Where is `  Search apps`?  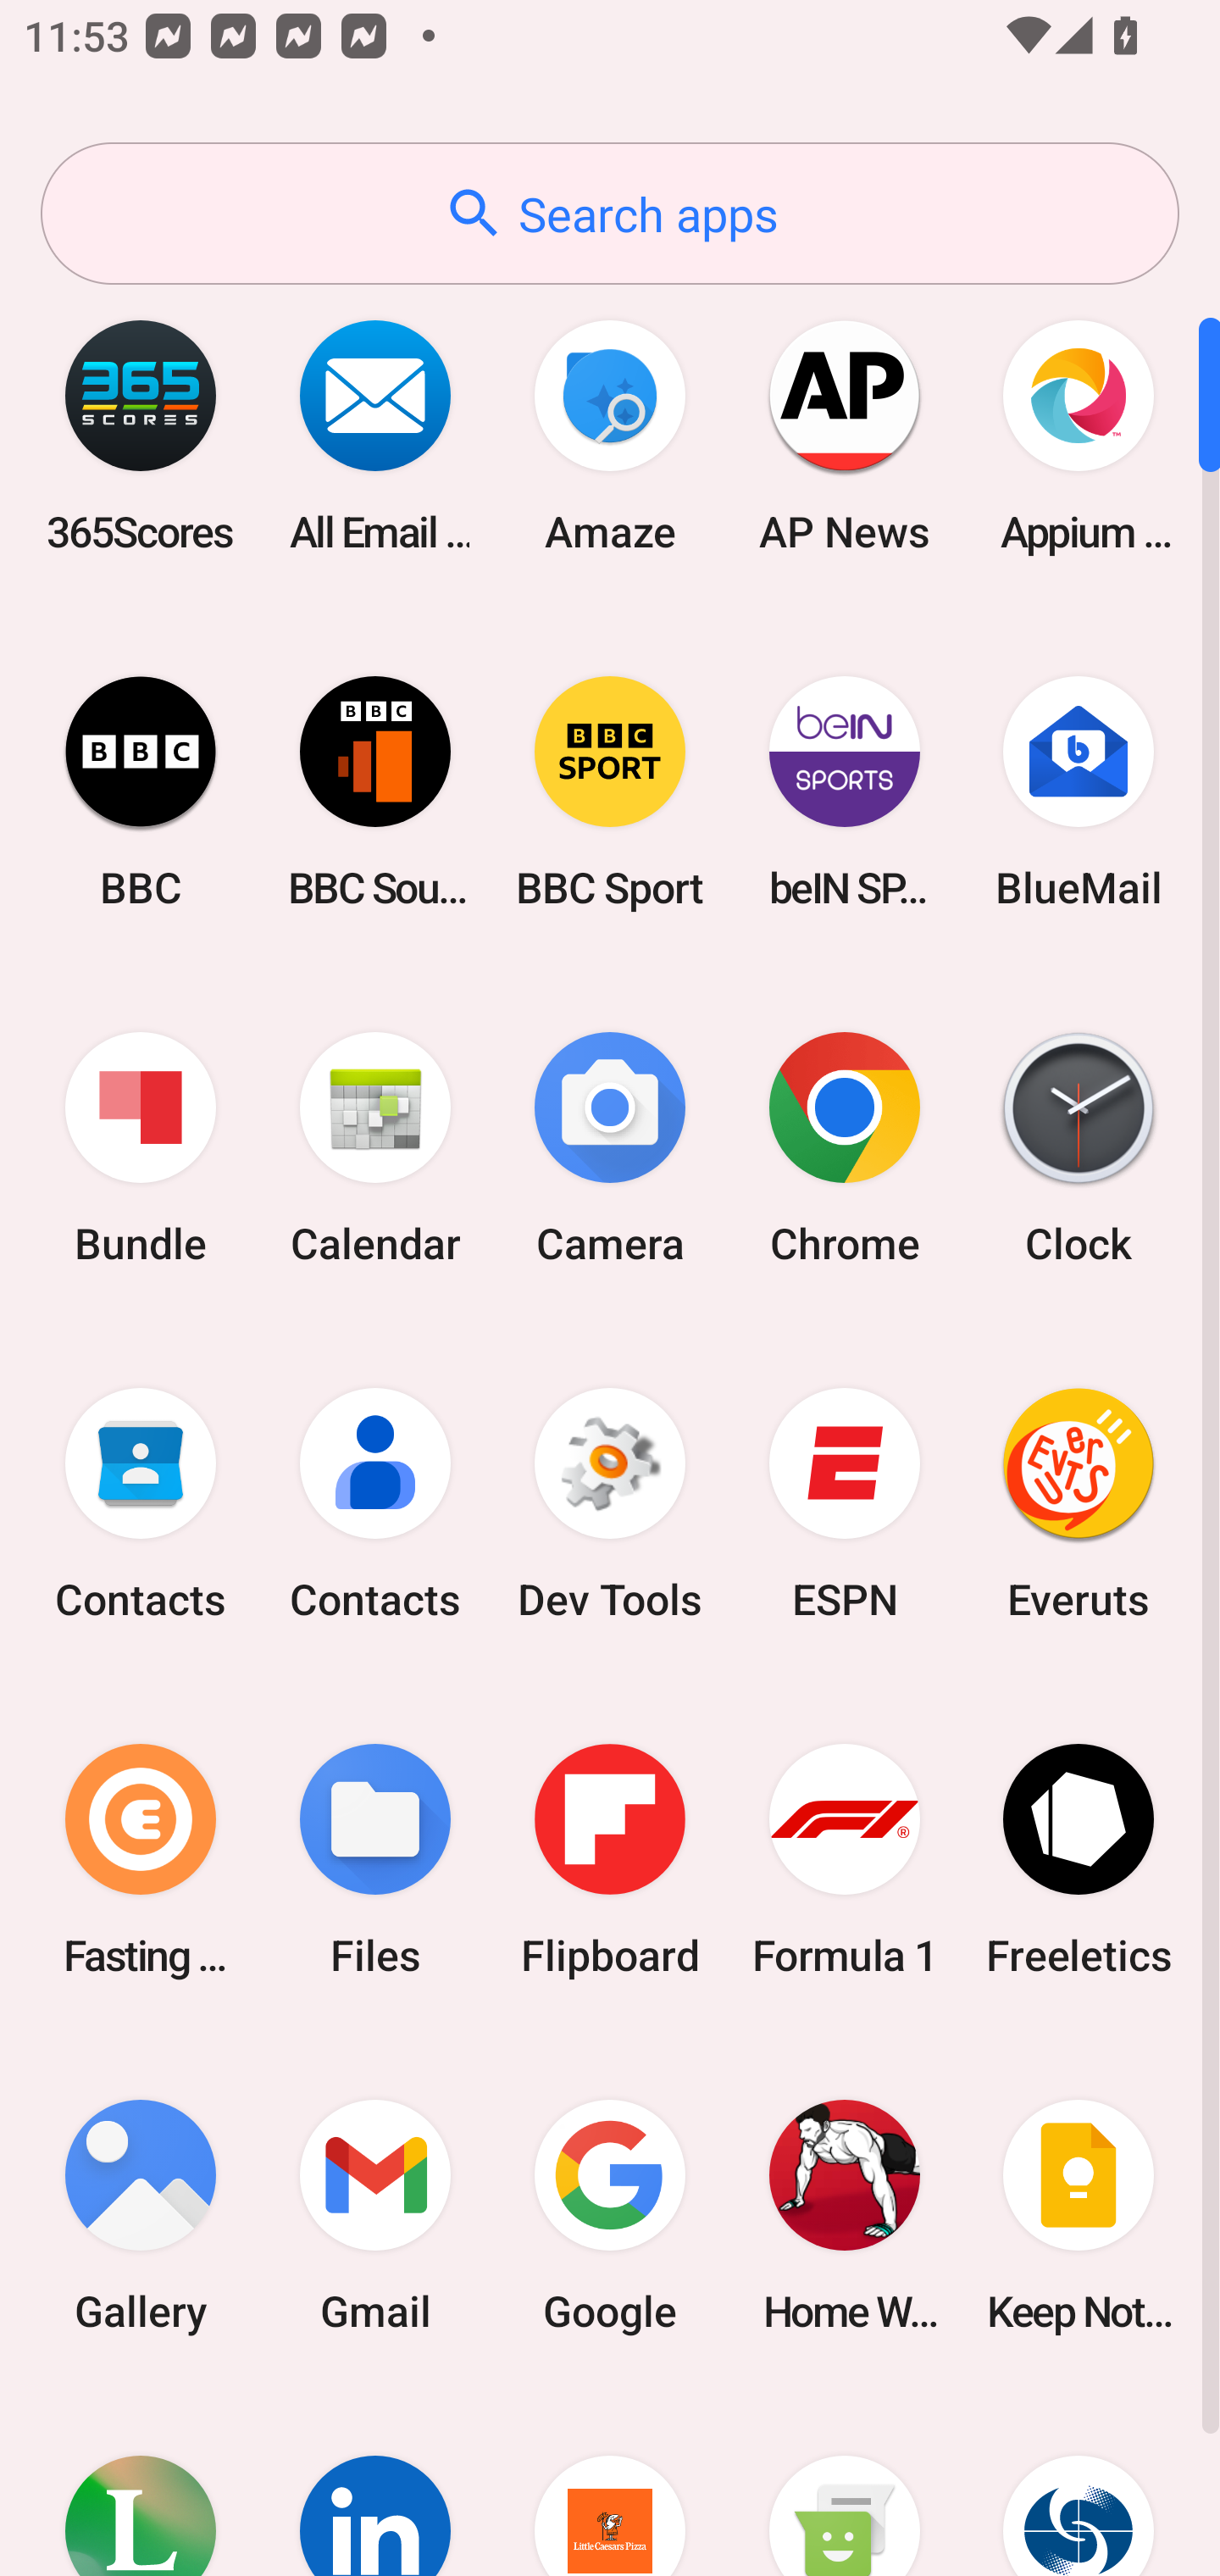   Search apps is located at coordinates (610, 214).